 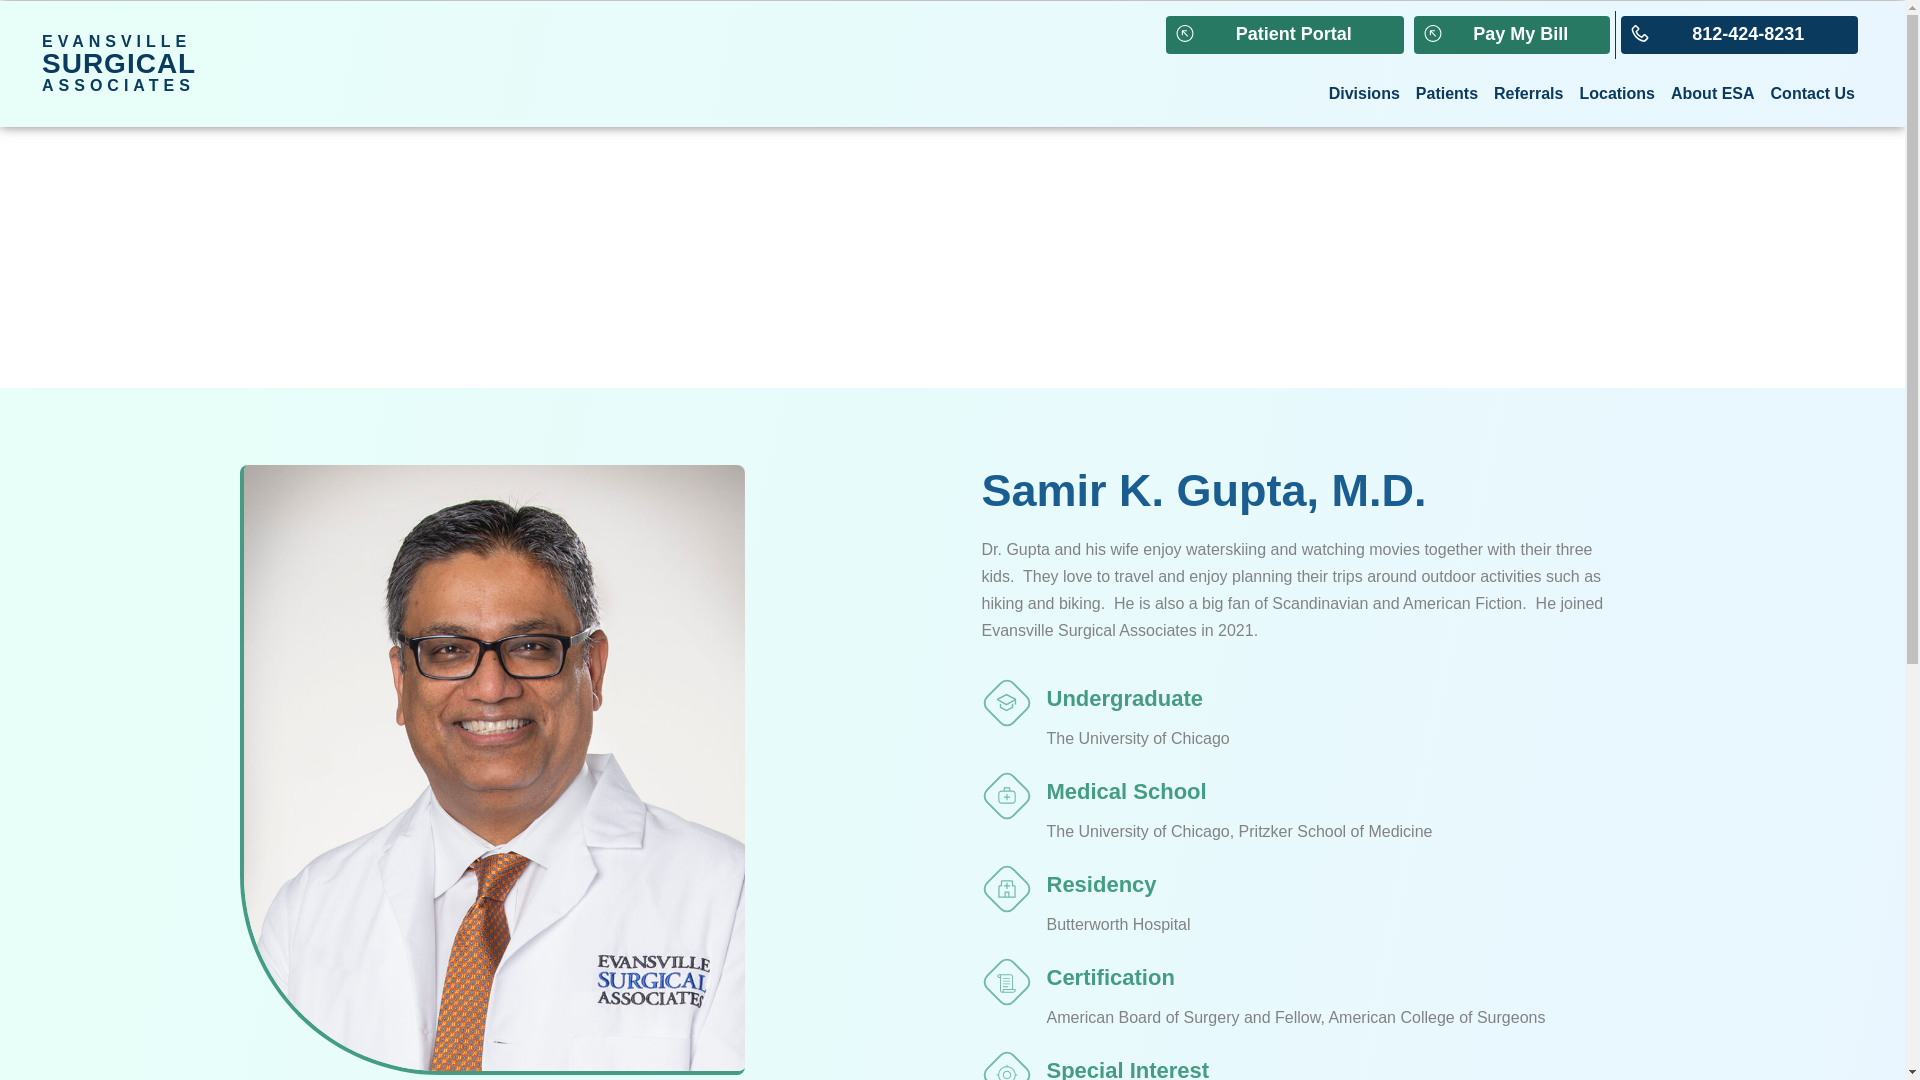 What do you see at coordinates (1528, 94) in the screenshot?
I see `812-424-8231` at bounding box center [1528, 94].